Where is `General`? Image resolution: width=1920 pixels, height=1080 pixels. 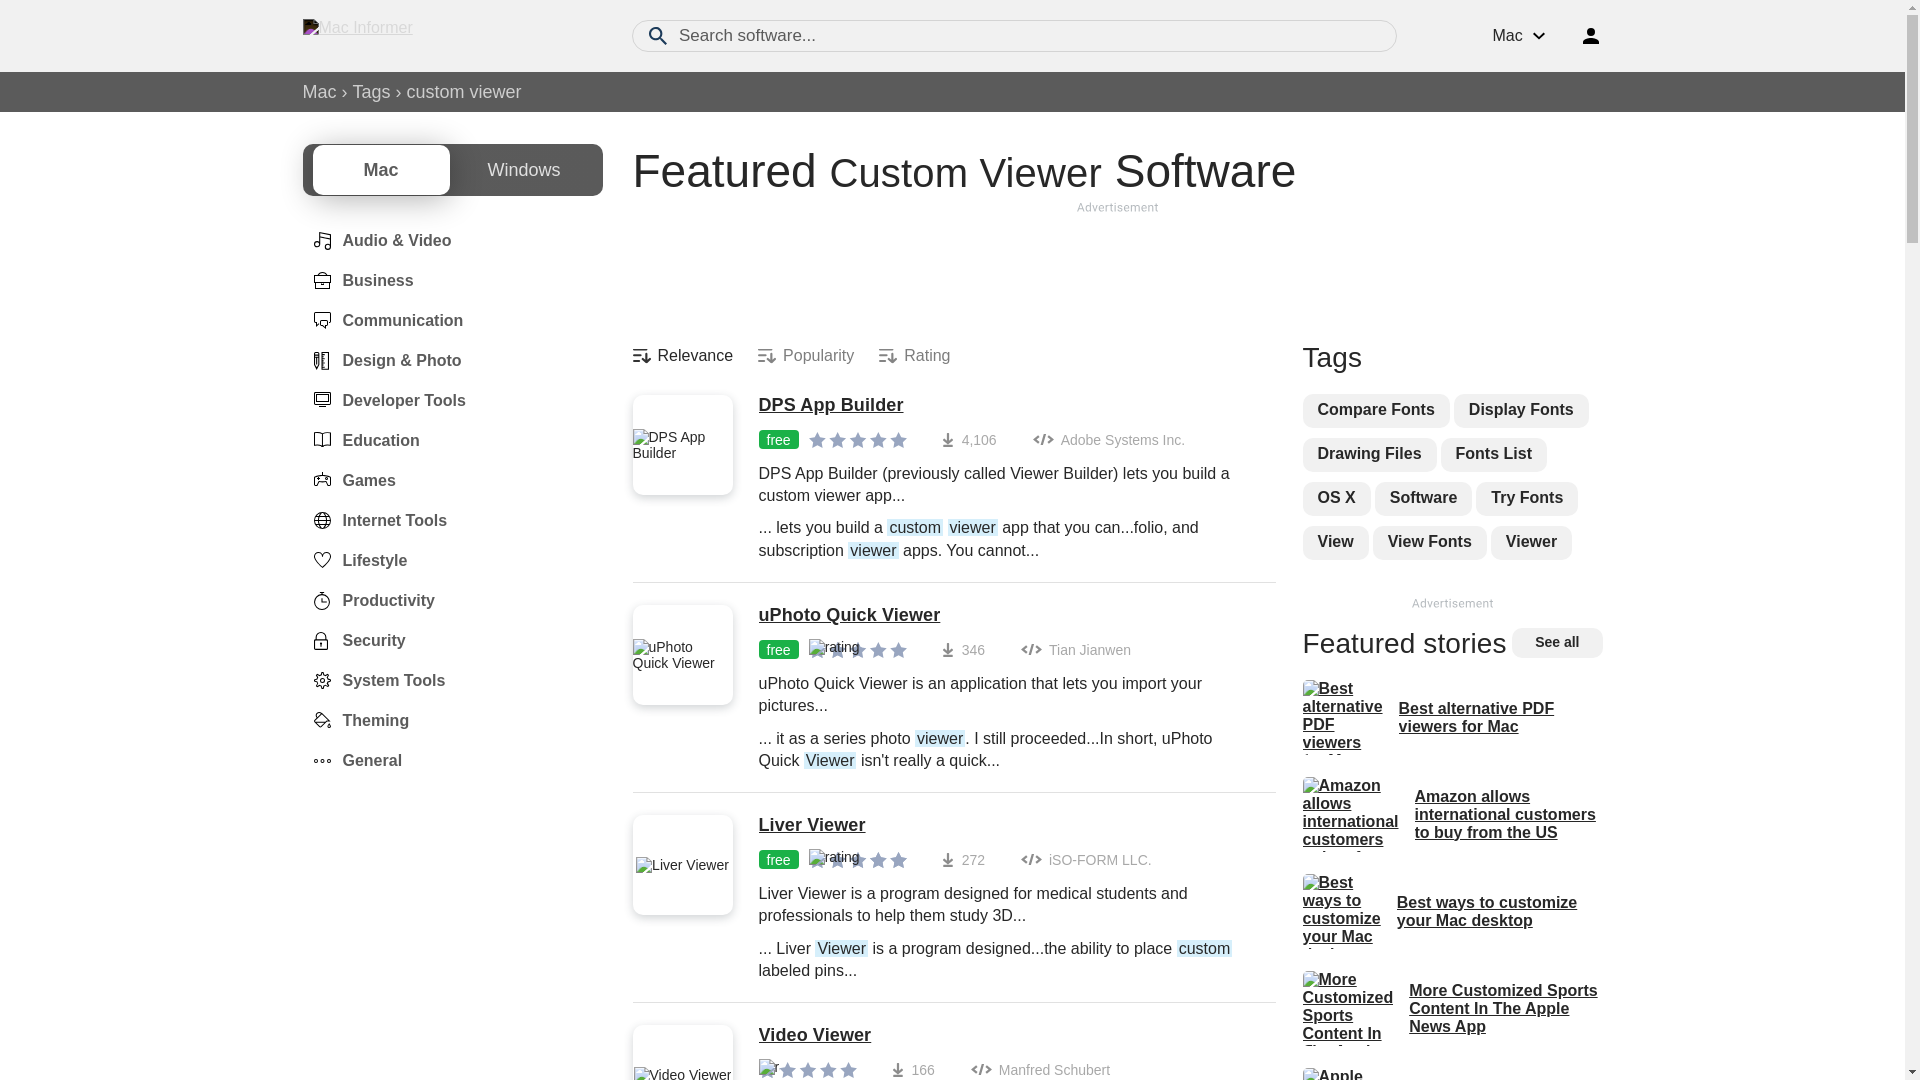
General is located at coordinates (351, 760).